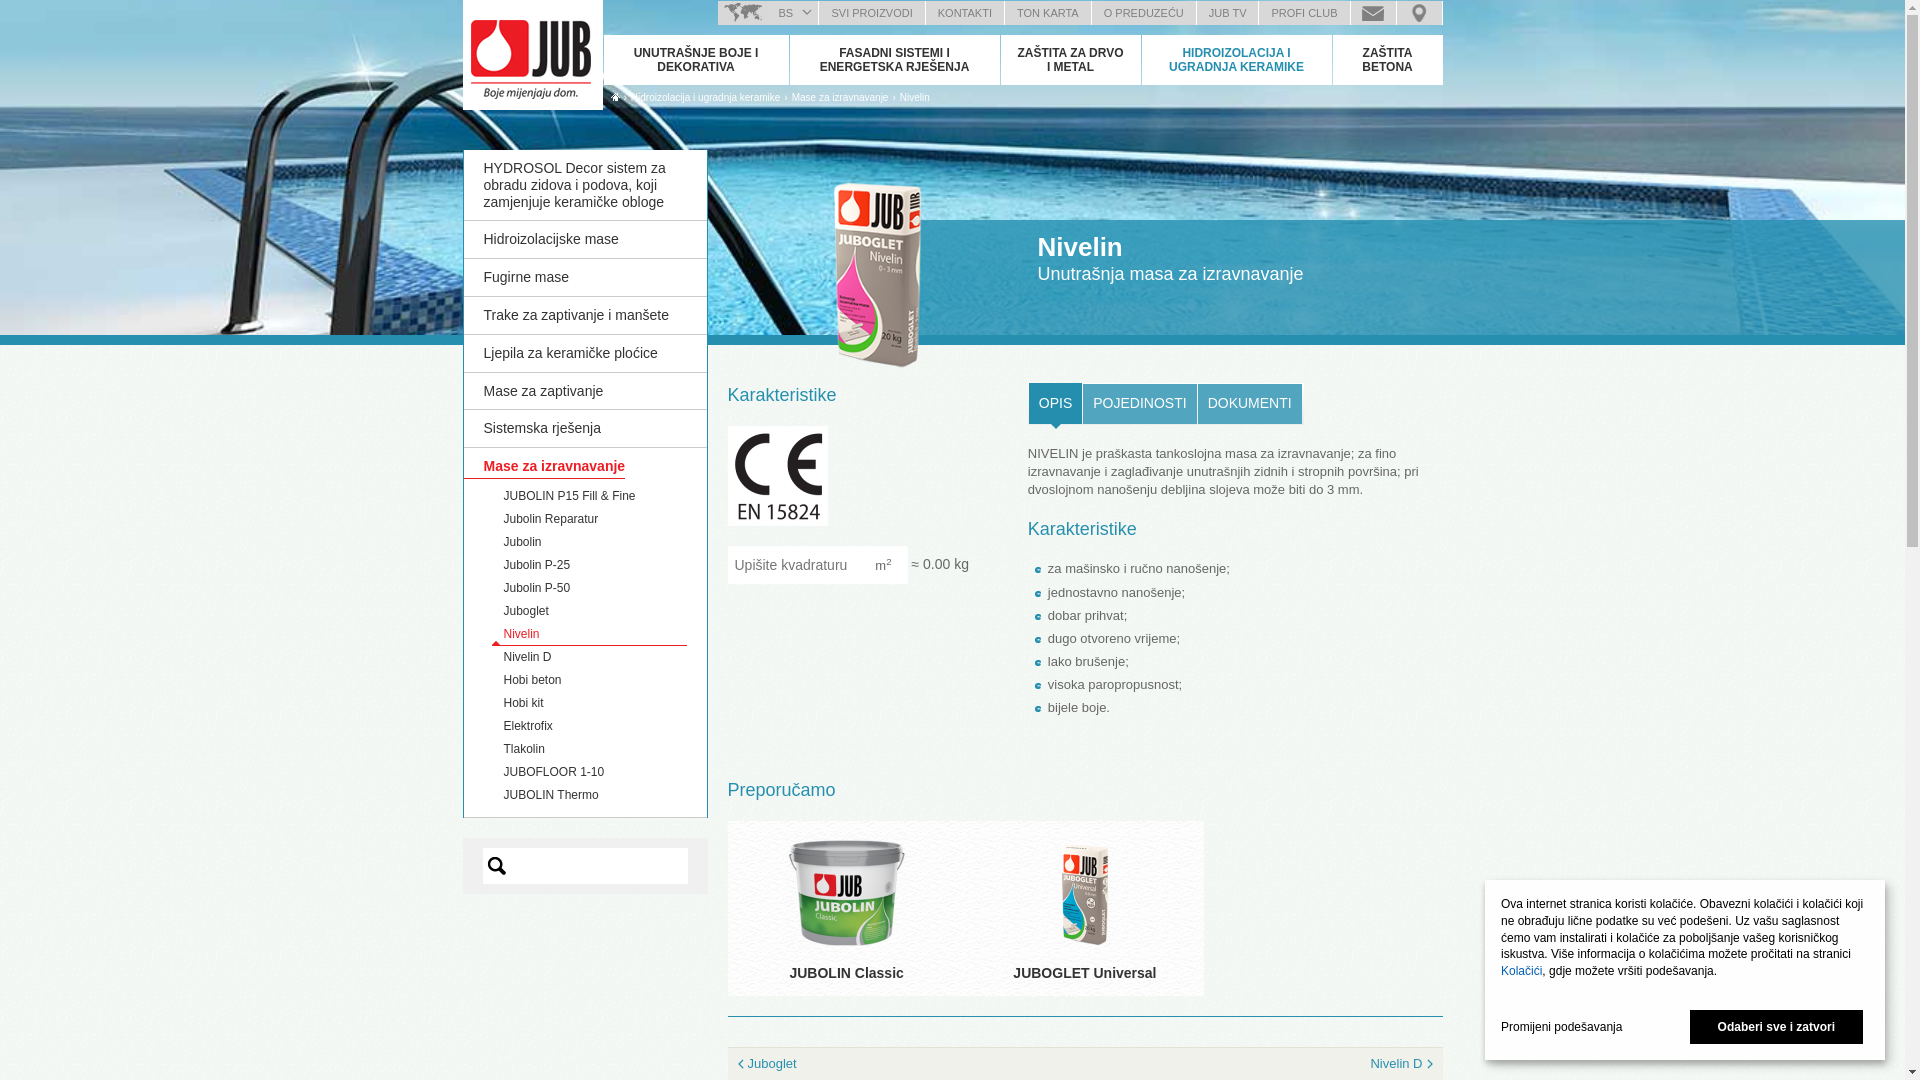 Image resolution: width=1920 pixels, height=1080 pixels. I want to click on CE 15824, so click(778, 476).